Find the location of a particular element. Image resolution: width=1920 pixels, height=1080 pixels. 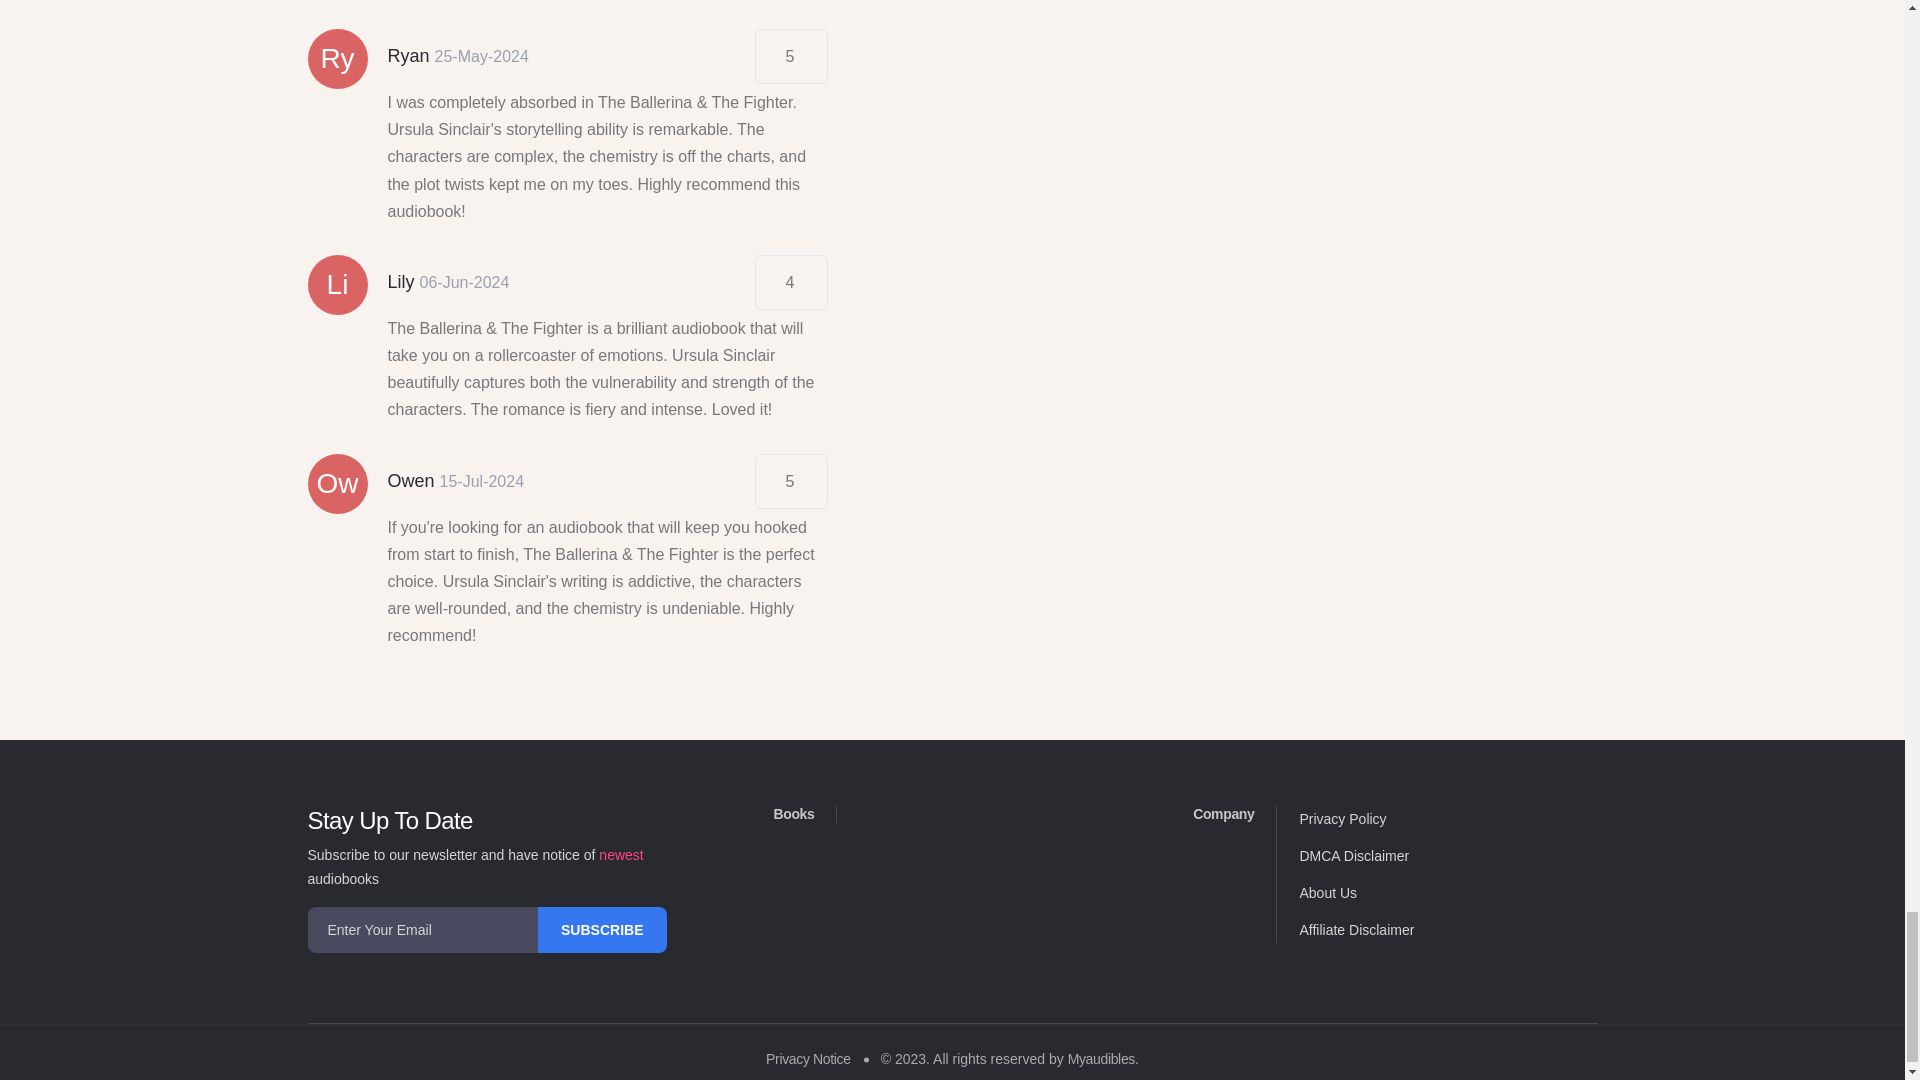

SUBSCRIBE is located at coordinates (602, 930).